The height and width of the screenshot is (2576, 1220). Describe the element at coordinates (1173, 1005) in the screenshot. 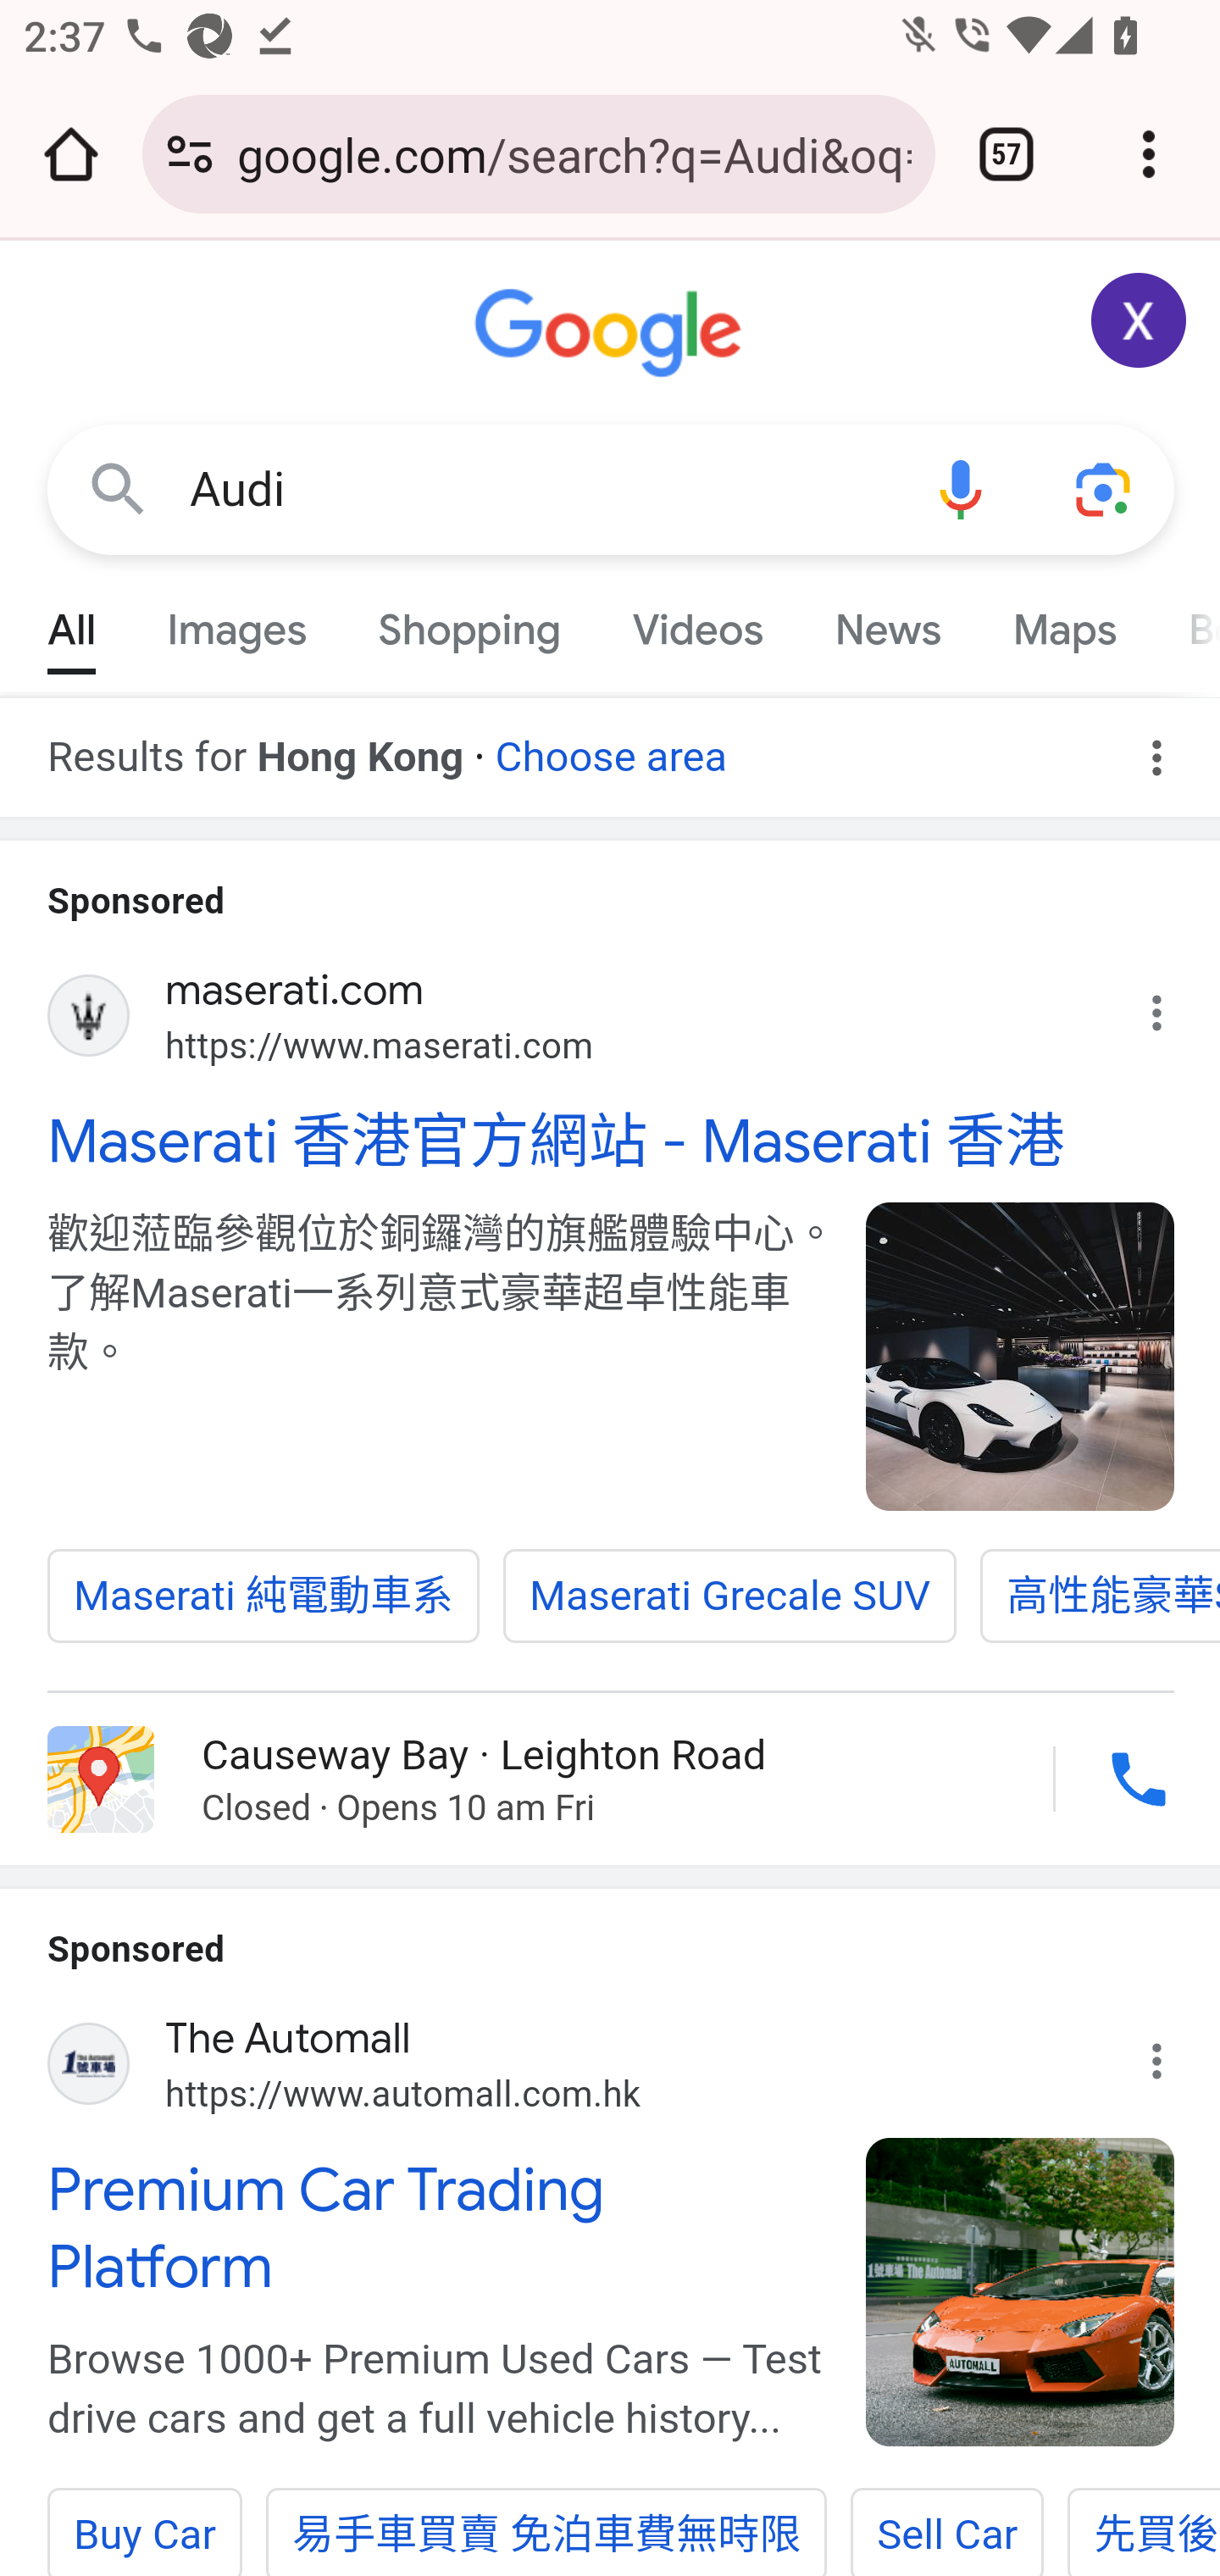

I see `Why this ad?` at that location.